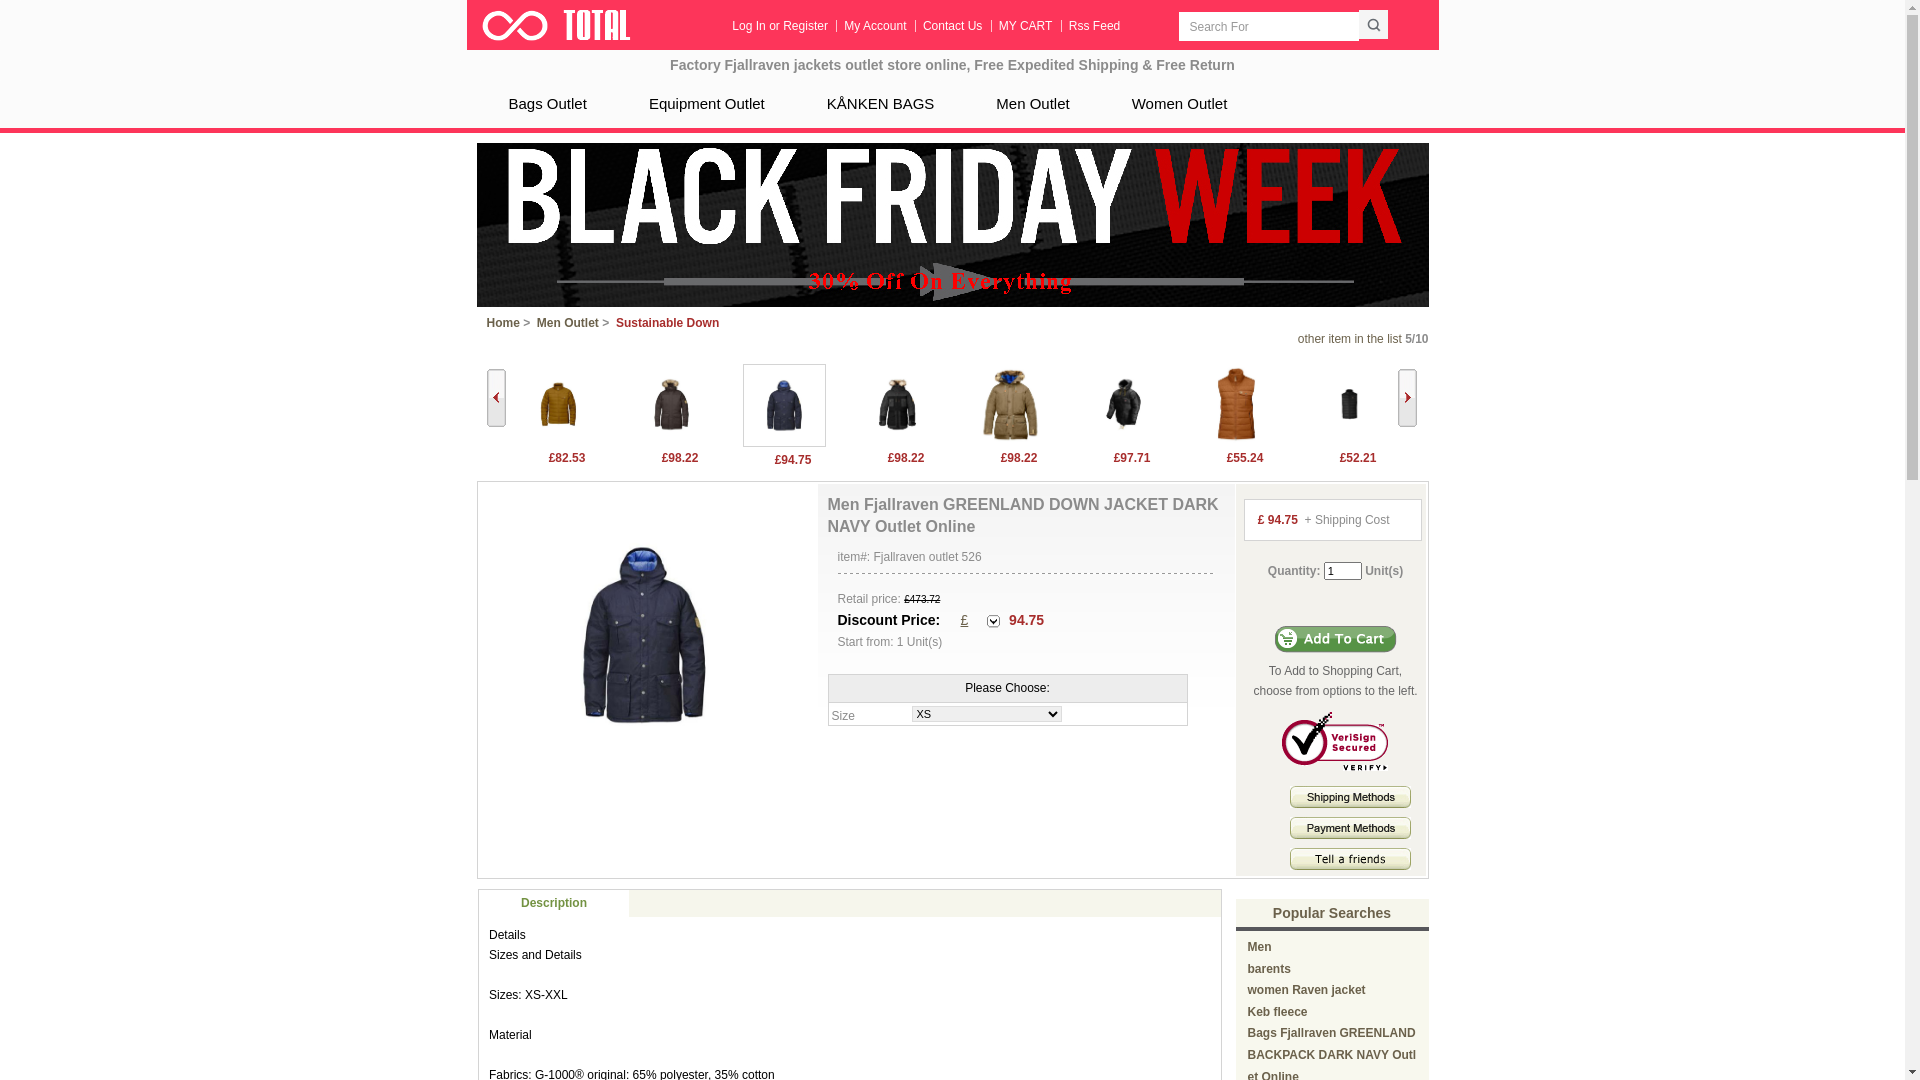  What do you see at coordinates (1348, 404) in the screenshot?
I see `Men Fjallraven PAK DOWN VEST BLACK Outlet Online` at bounding box center [1348, 404].